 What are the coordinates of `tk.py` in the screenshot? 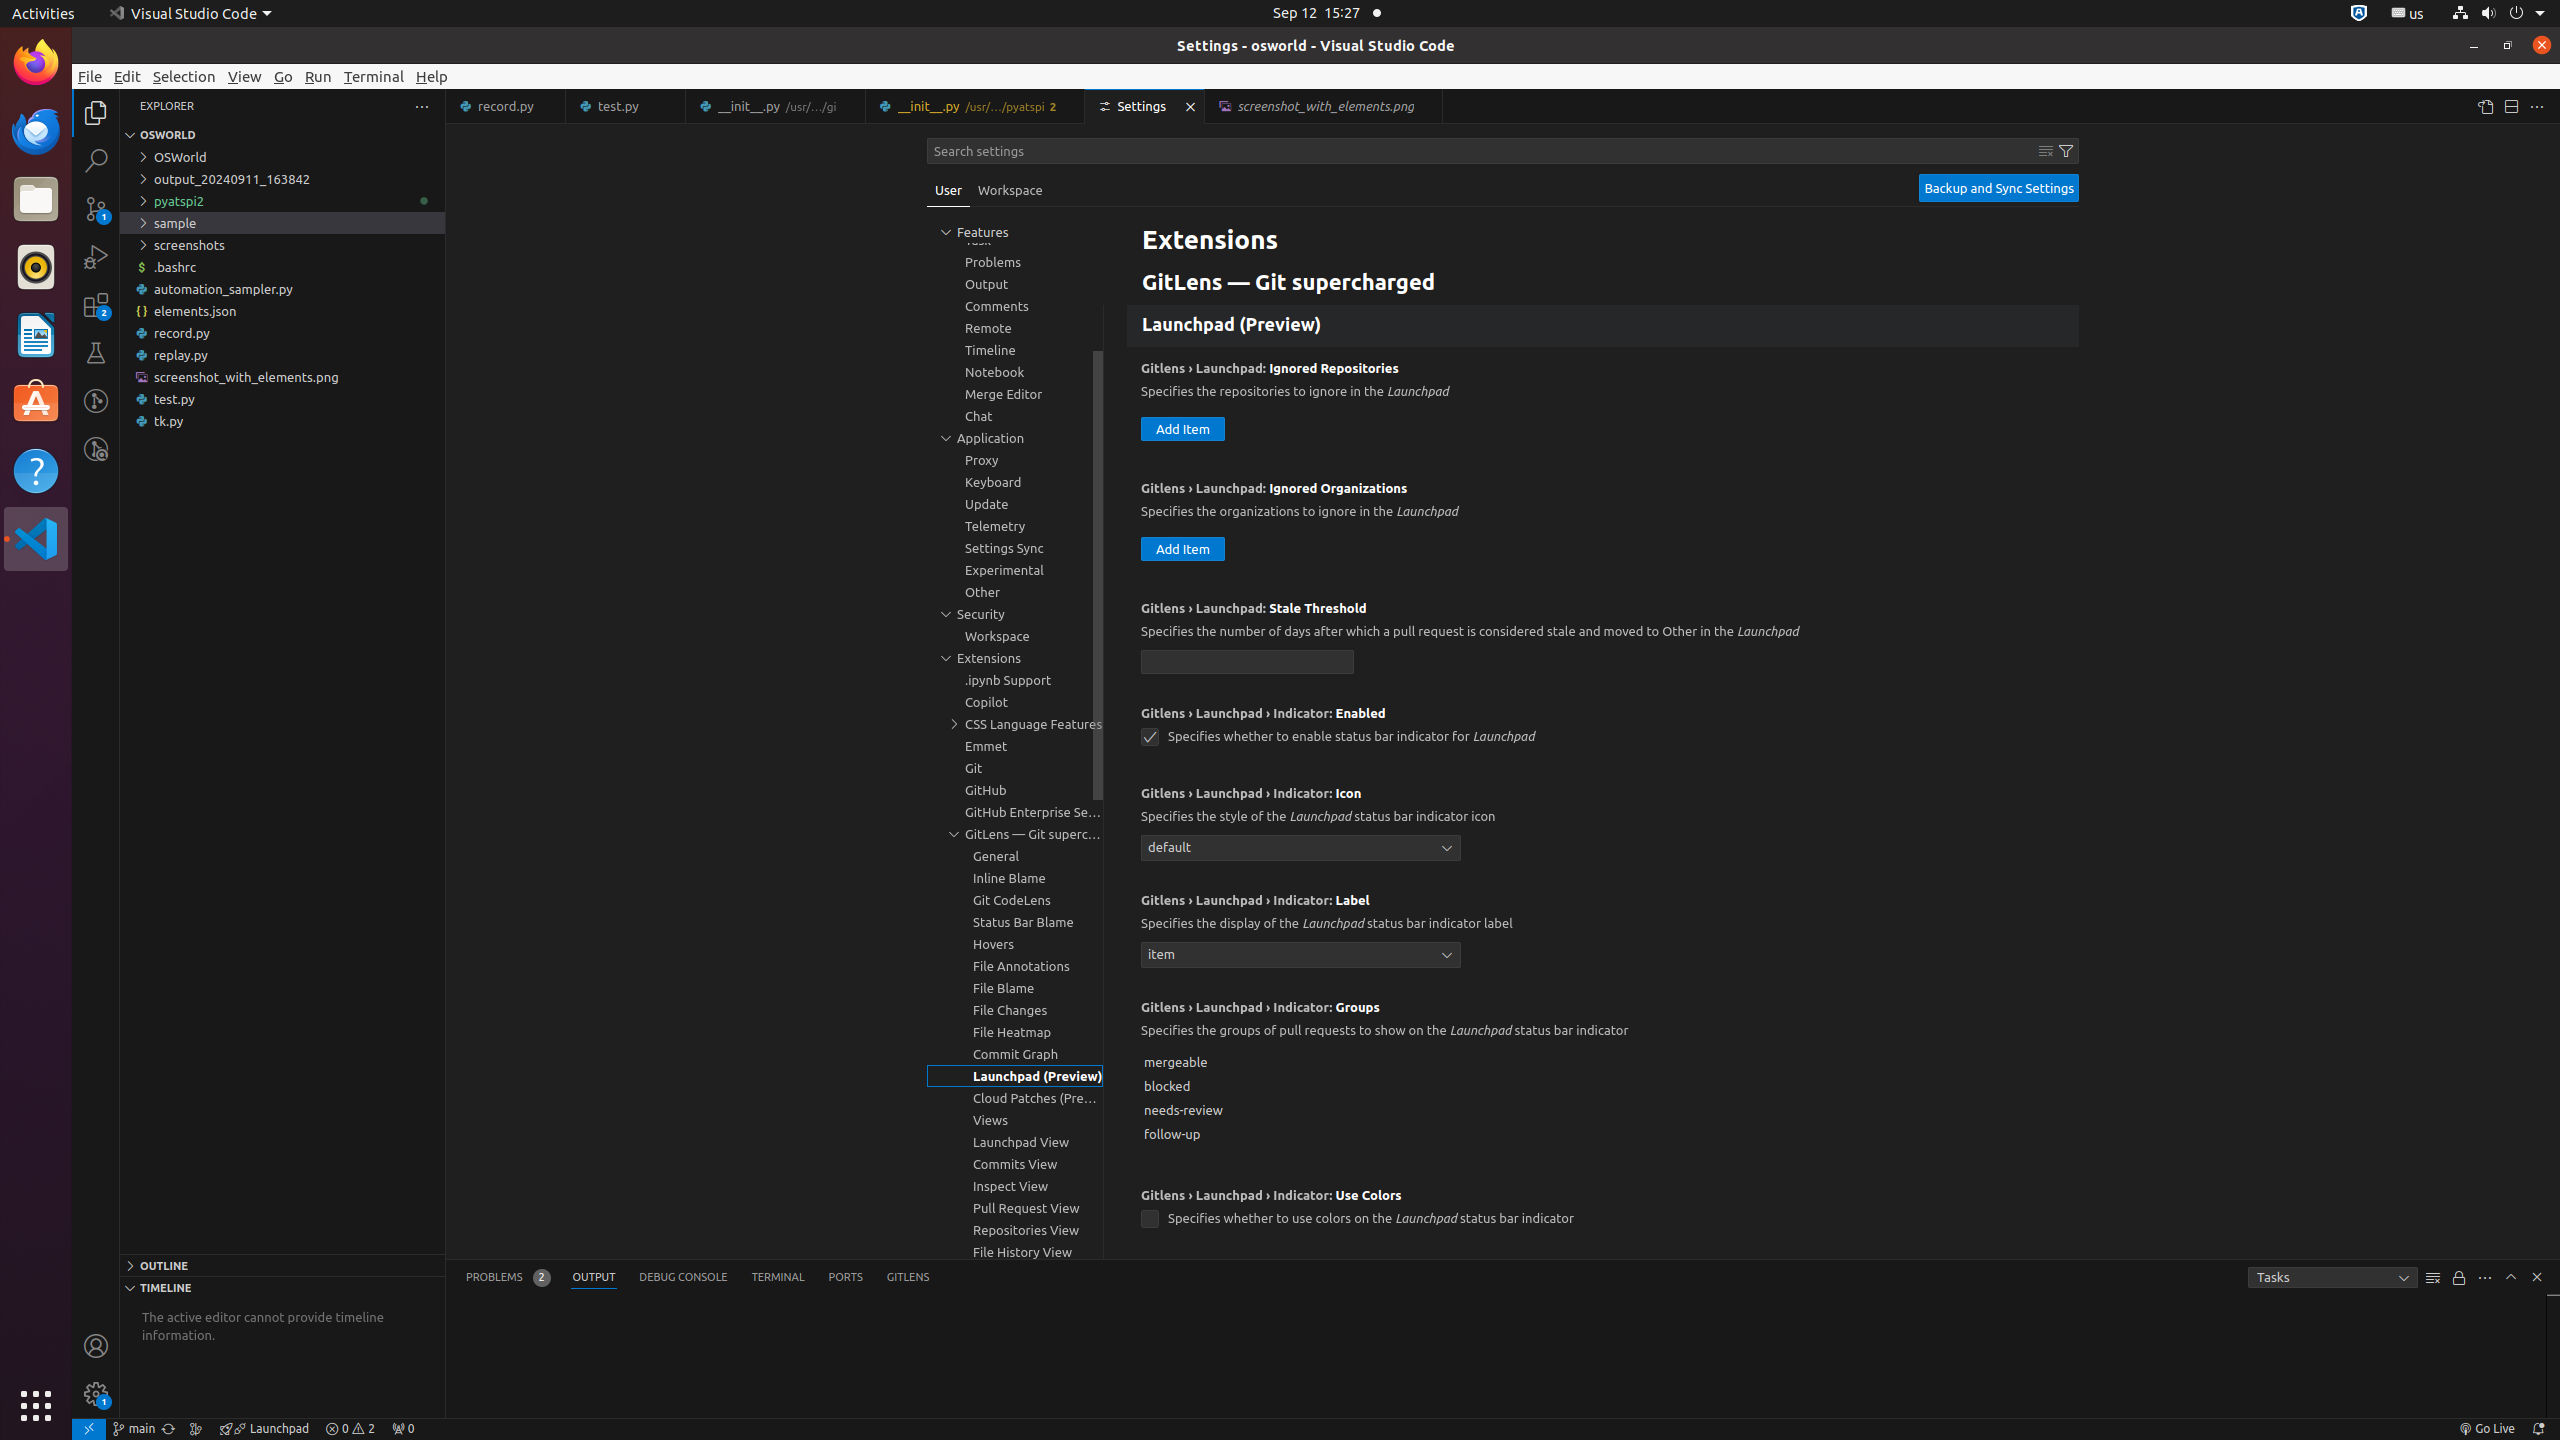 It's located at (282, 421).